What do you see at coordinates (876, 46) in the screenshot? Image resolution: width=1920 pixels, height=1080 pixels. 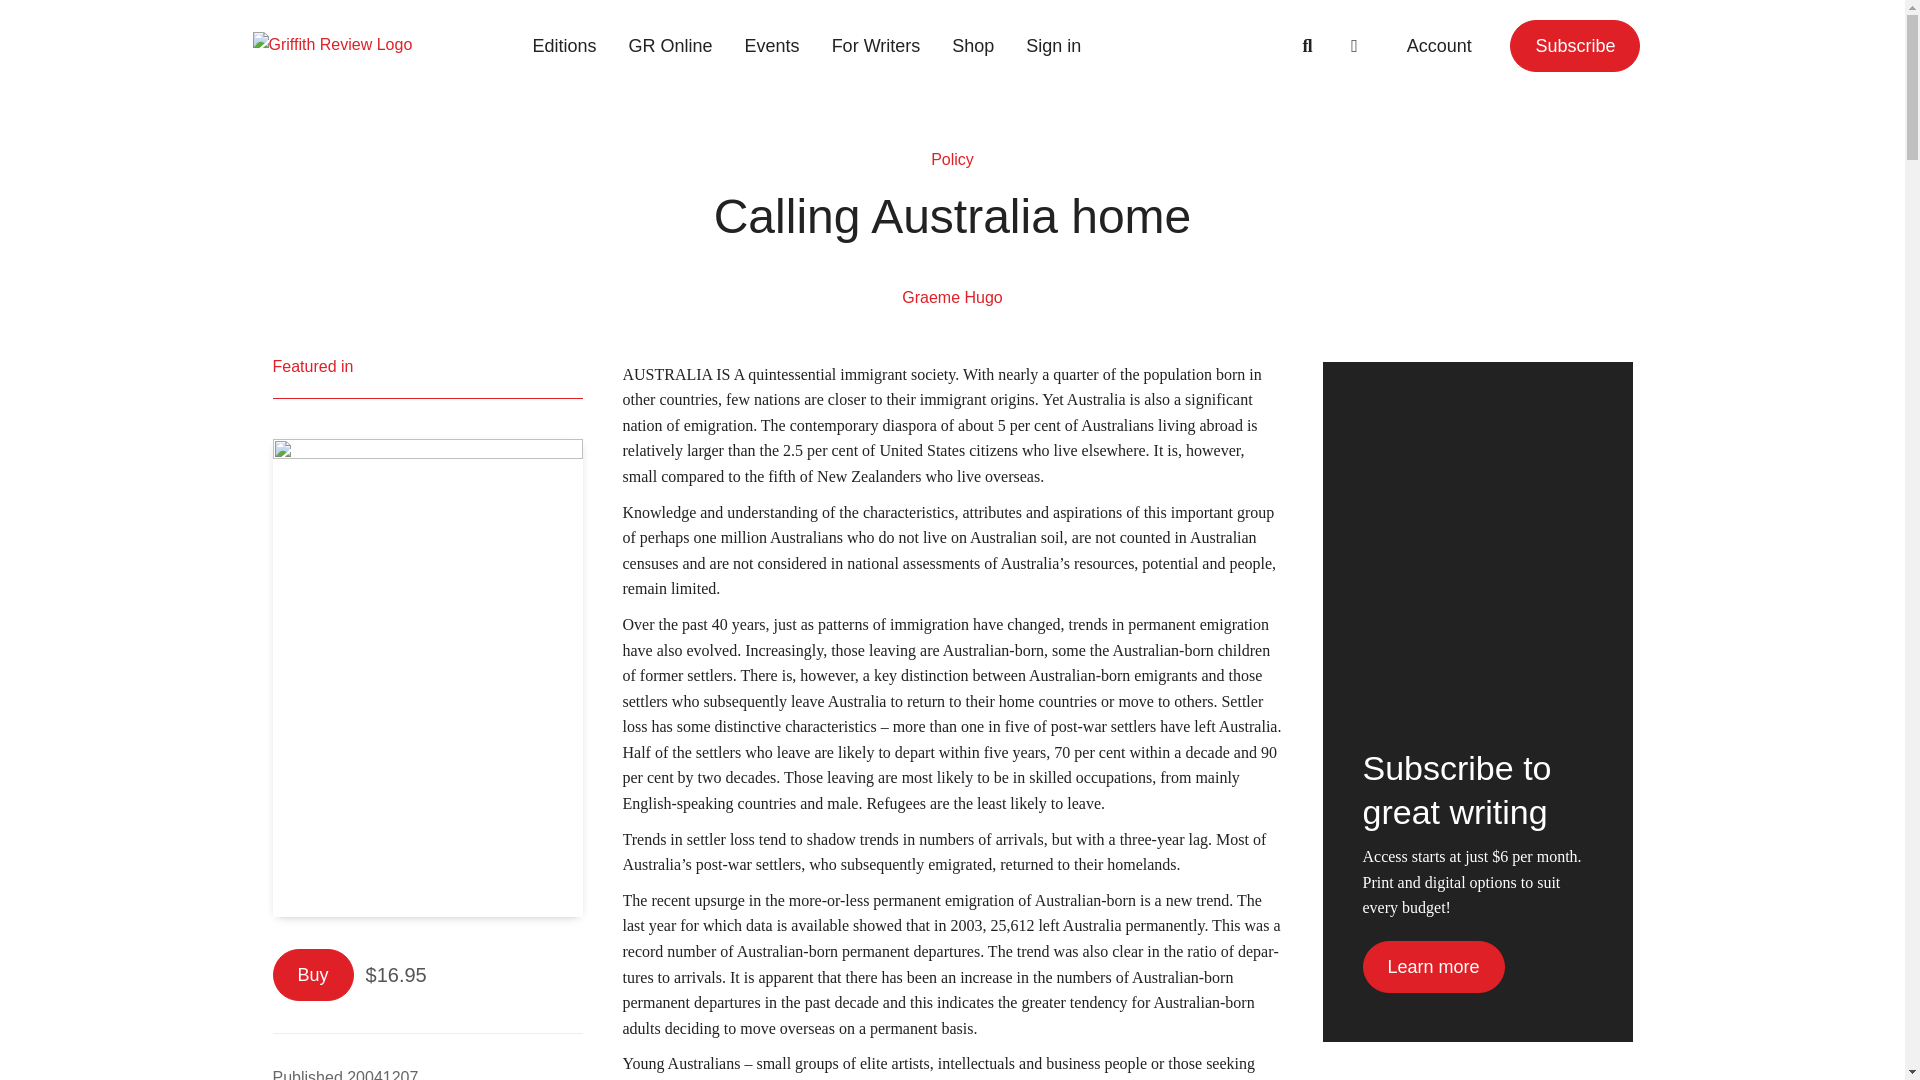 I see `For Writers` at bounding box center [876, 46].